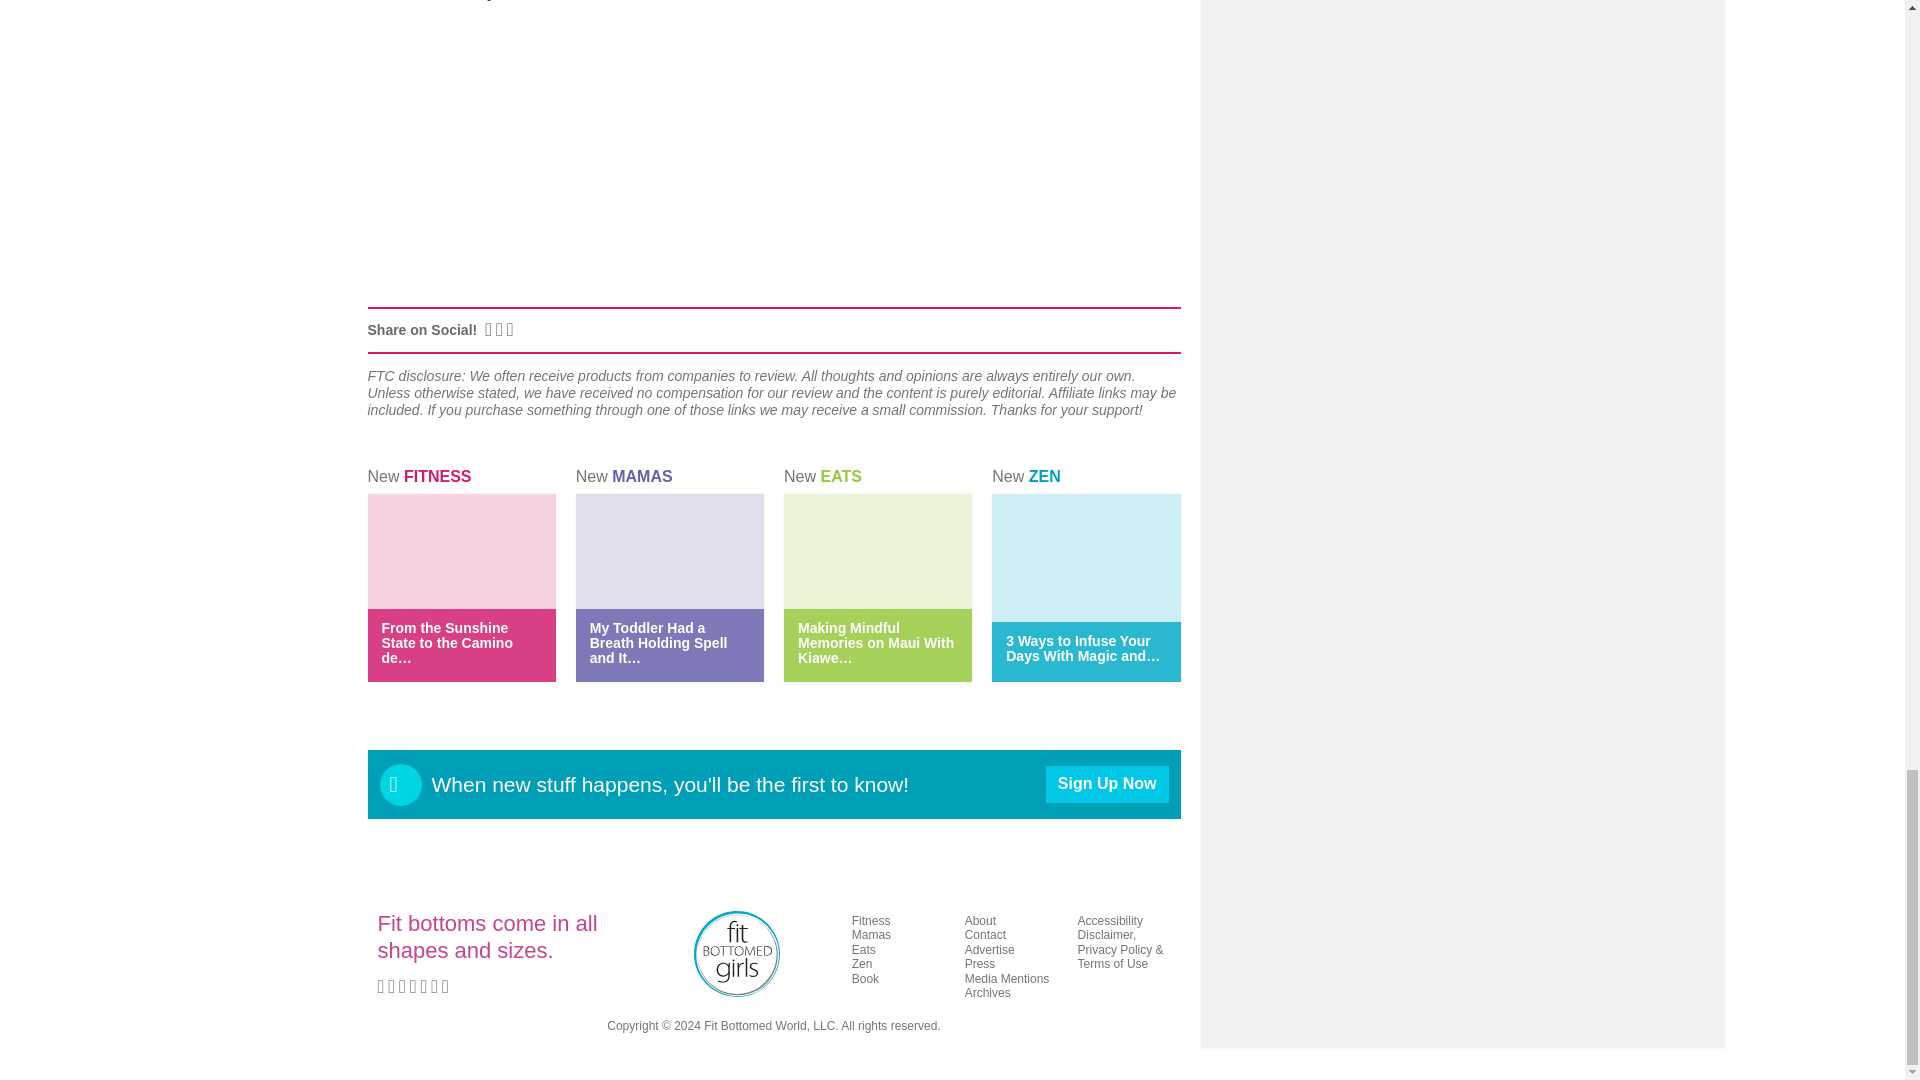 The width and height of the screenshot is (1920, 1080). What do you see at coordinates (1082, 648) in the screenshot?
I see `3 Ways to Infuse Your Days With Magic and Meaning` at bounding box center [1082, 648].